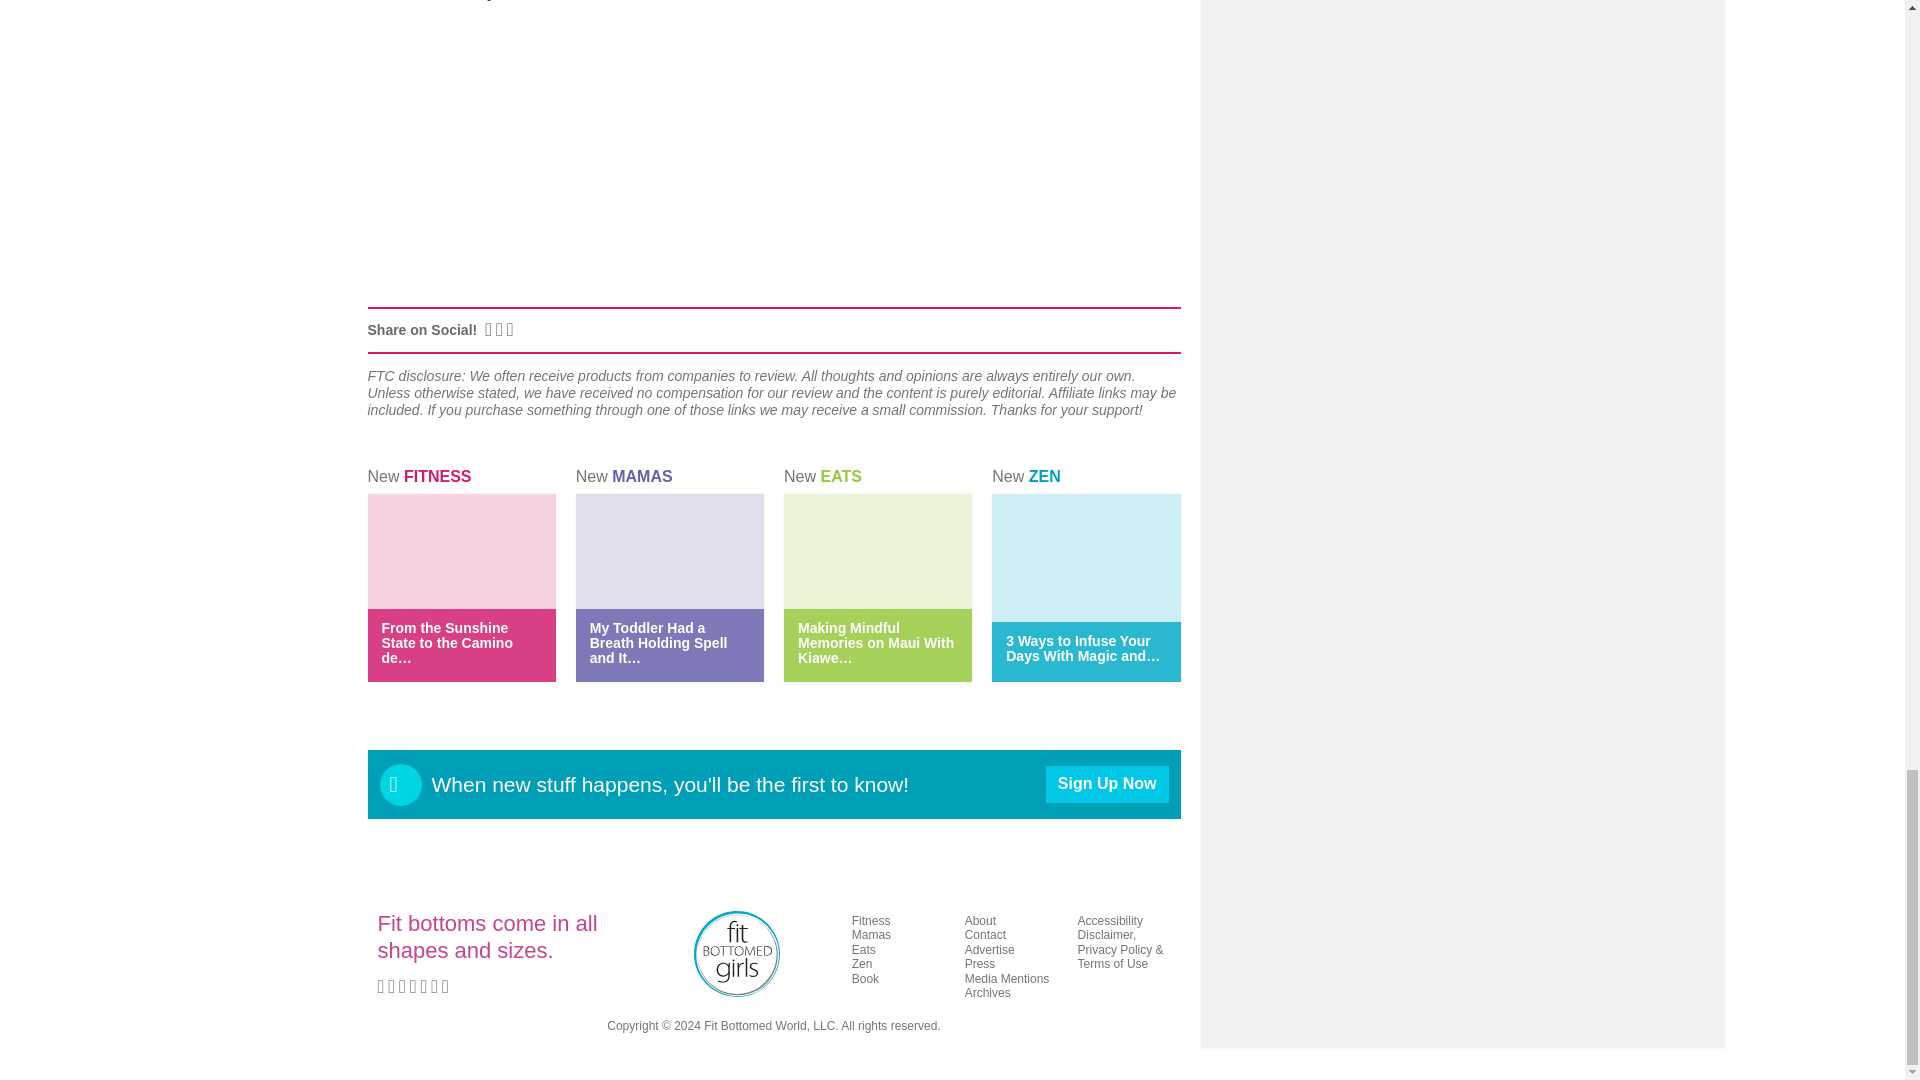 The width and height of the screenshot is (1920, 1080). What do you see at coordinates (1082, 648) in the screenshot?
I see `3 Ways to Infuse Your Days With Magic and Meaning` at bounding box center [1082, 648].